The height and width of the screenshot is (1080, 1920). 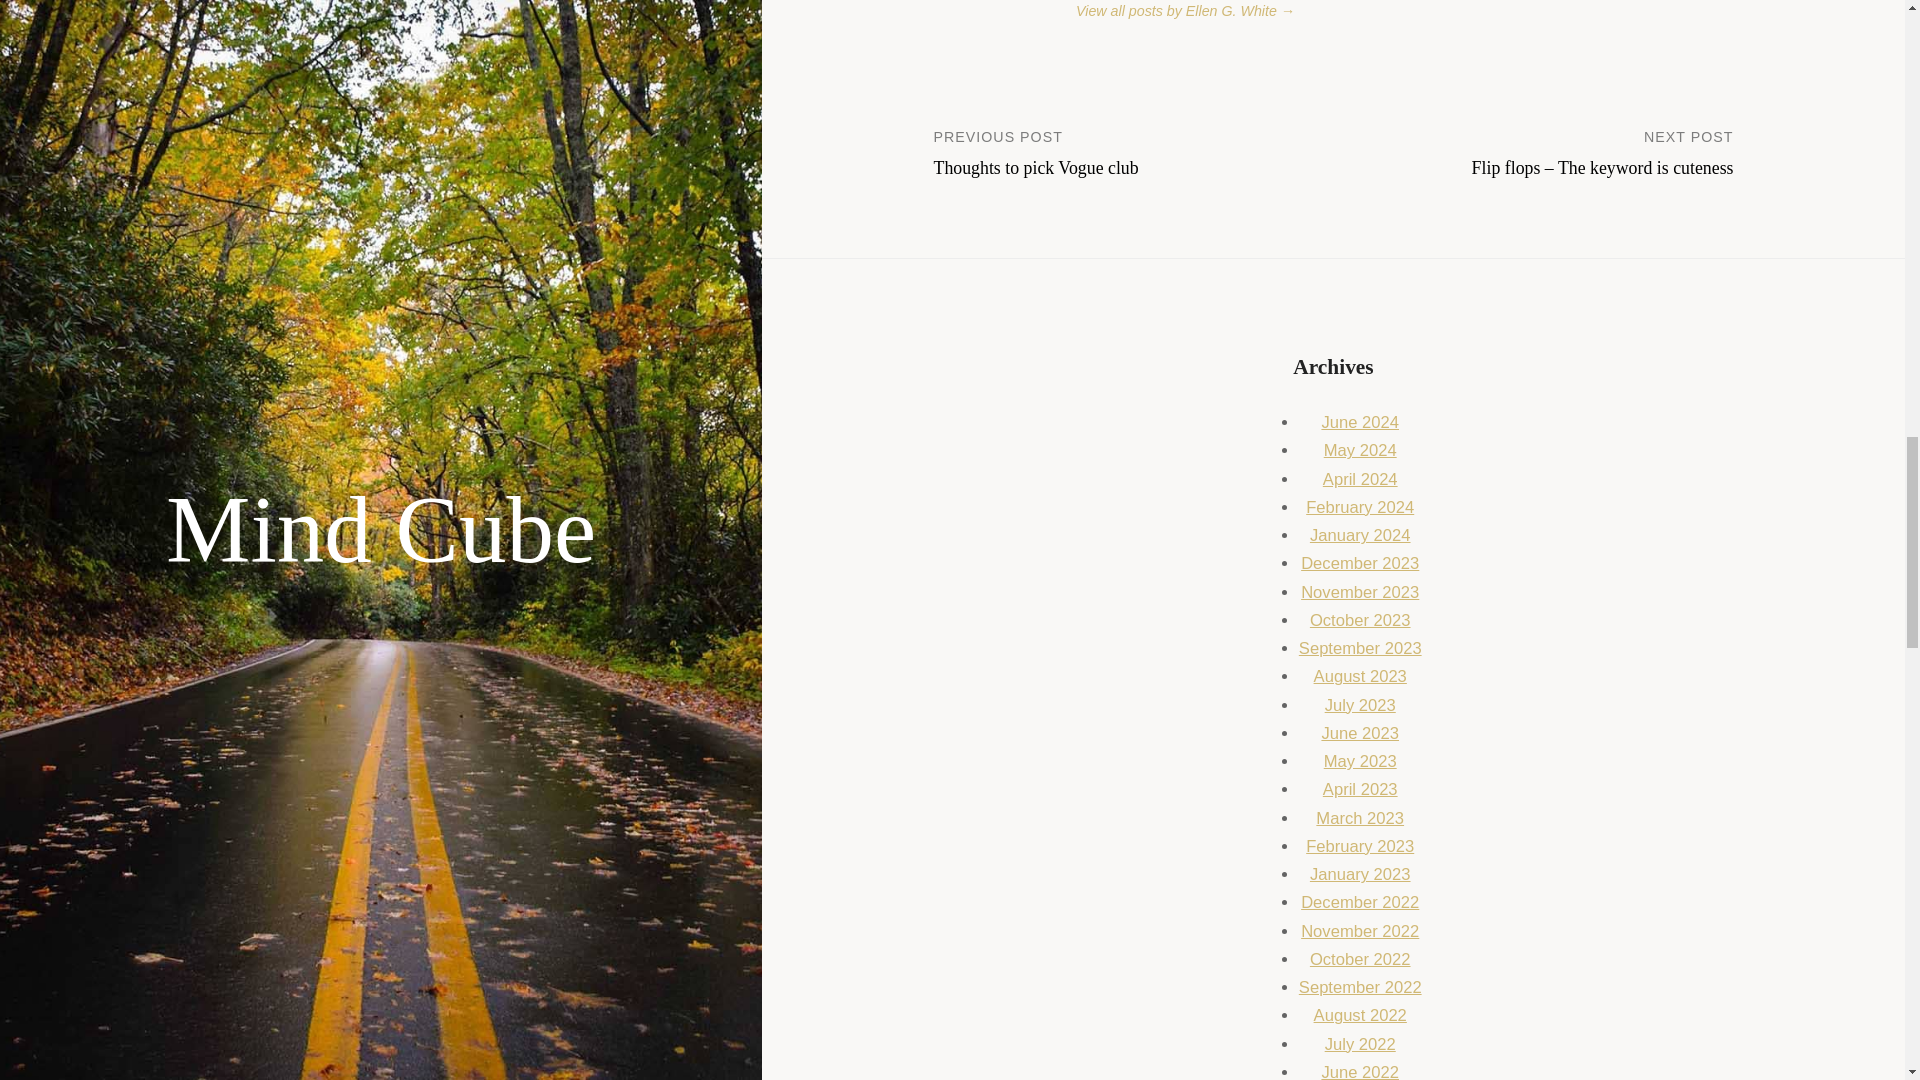 What do you see at coordinates (1360, 902) in the screenshot?
I see `April 2024` at bounding box center [1360, 902].